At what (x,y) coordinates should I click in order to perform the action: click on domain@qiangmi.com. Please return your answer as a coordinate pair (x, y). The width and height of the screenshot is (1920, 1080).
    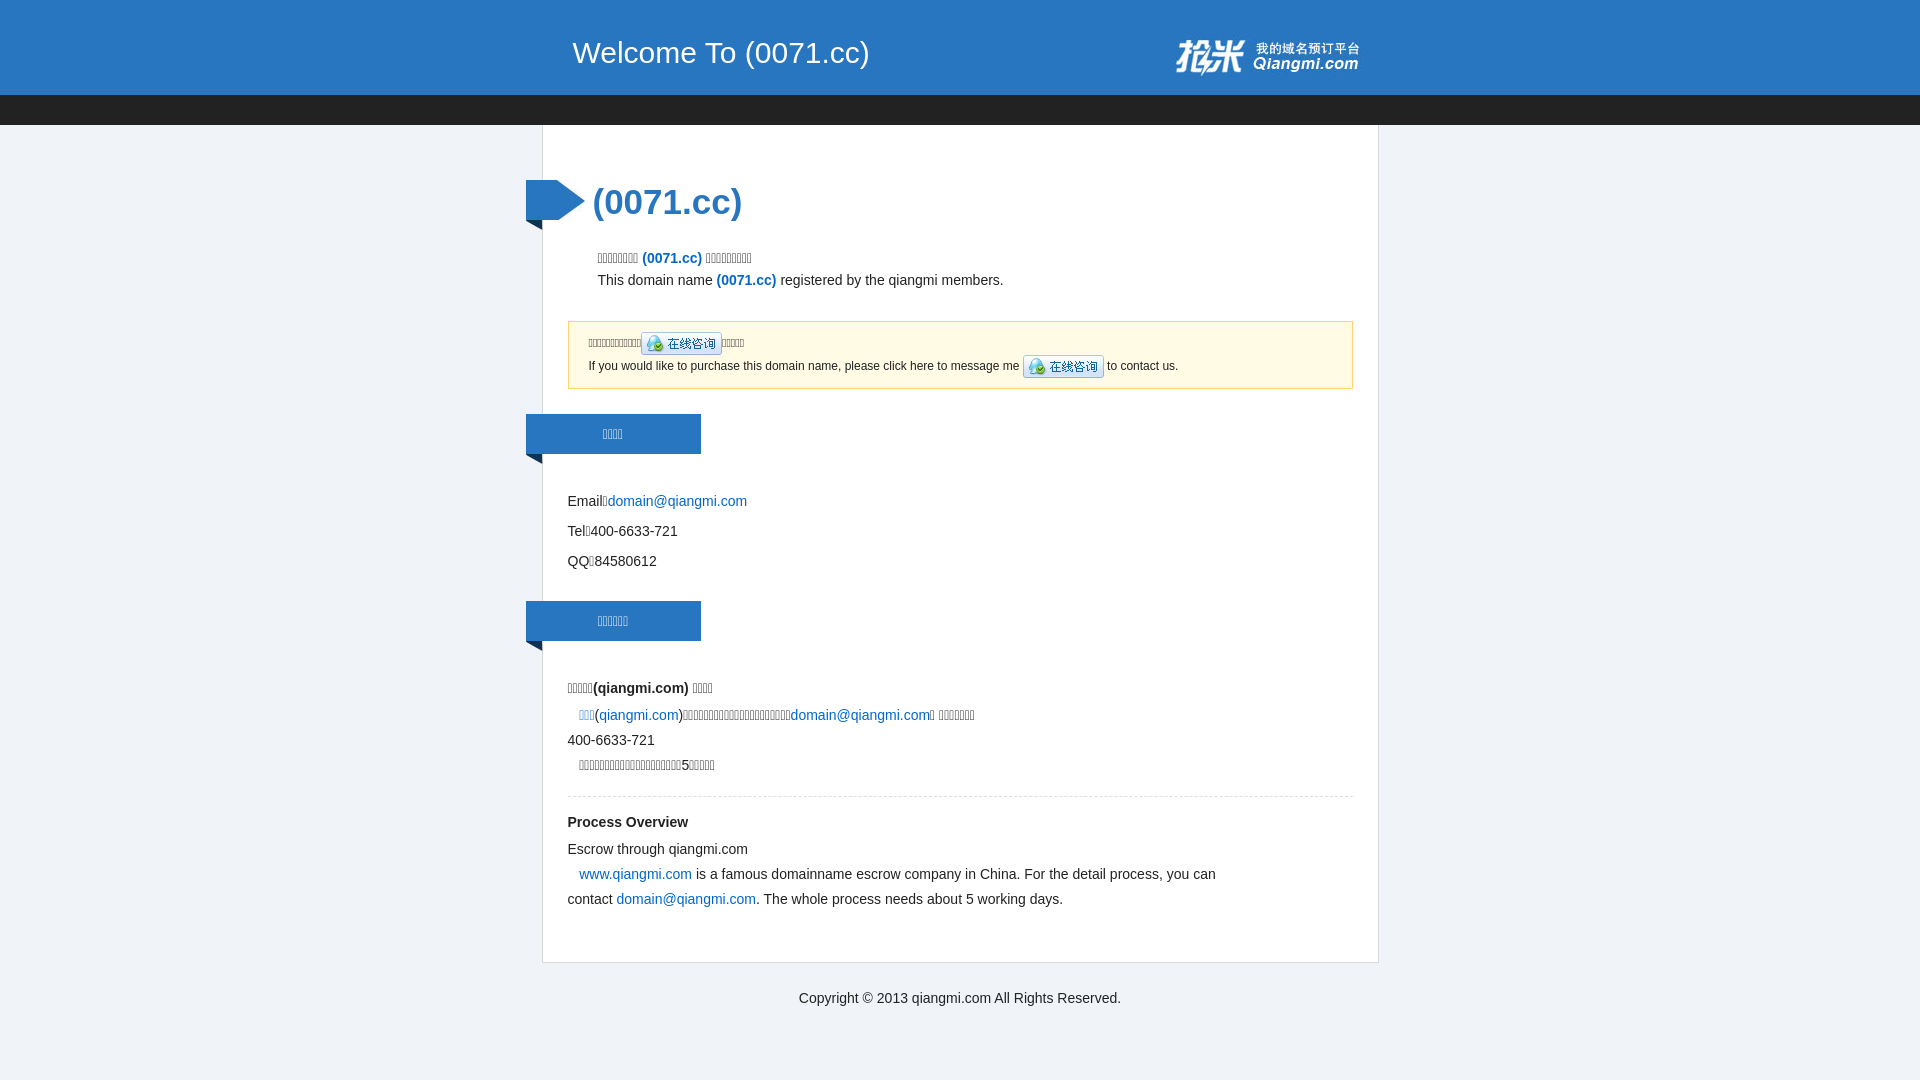
    Looking at the image, I should click on (678, 500).